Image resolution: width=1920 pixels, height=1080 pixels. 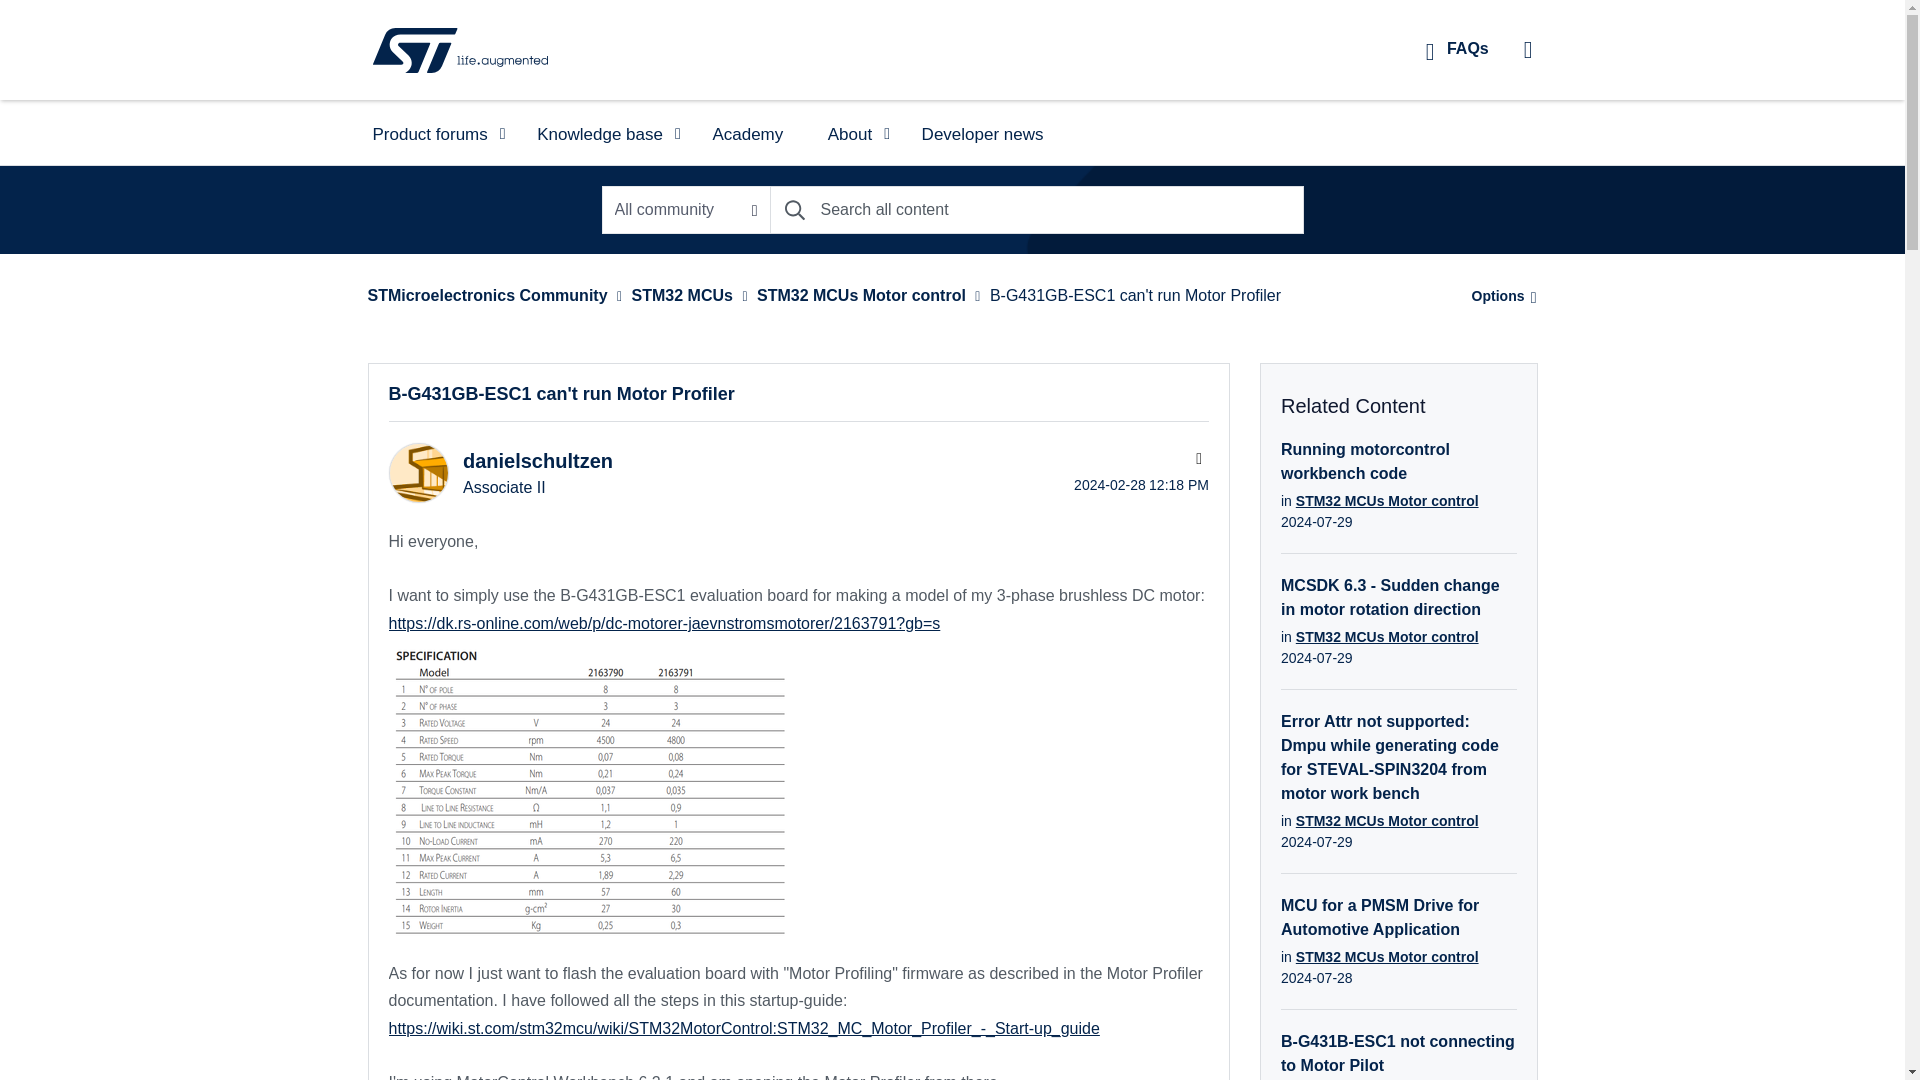 I want to click on Product forums, so click(x=432, y=132).